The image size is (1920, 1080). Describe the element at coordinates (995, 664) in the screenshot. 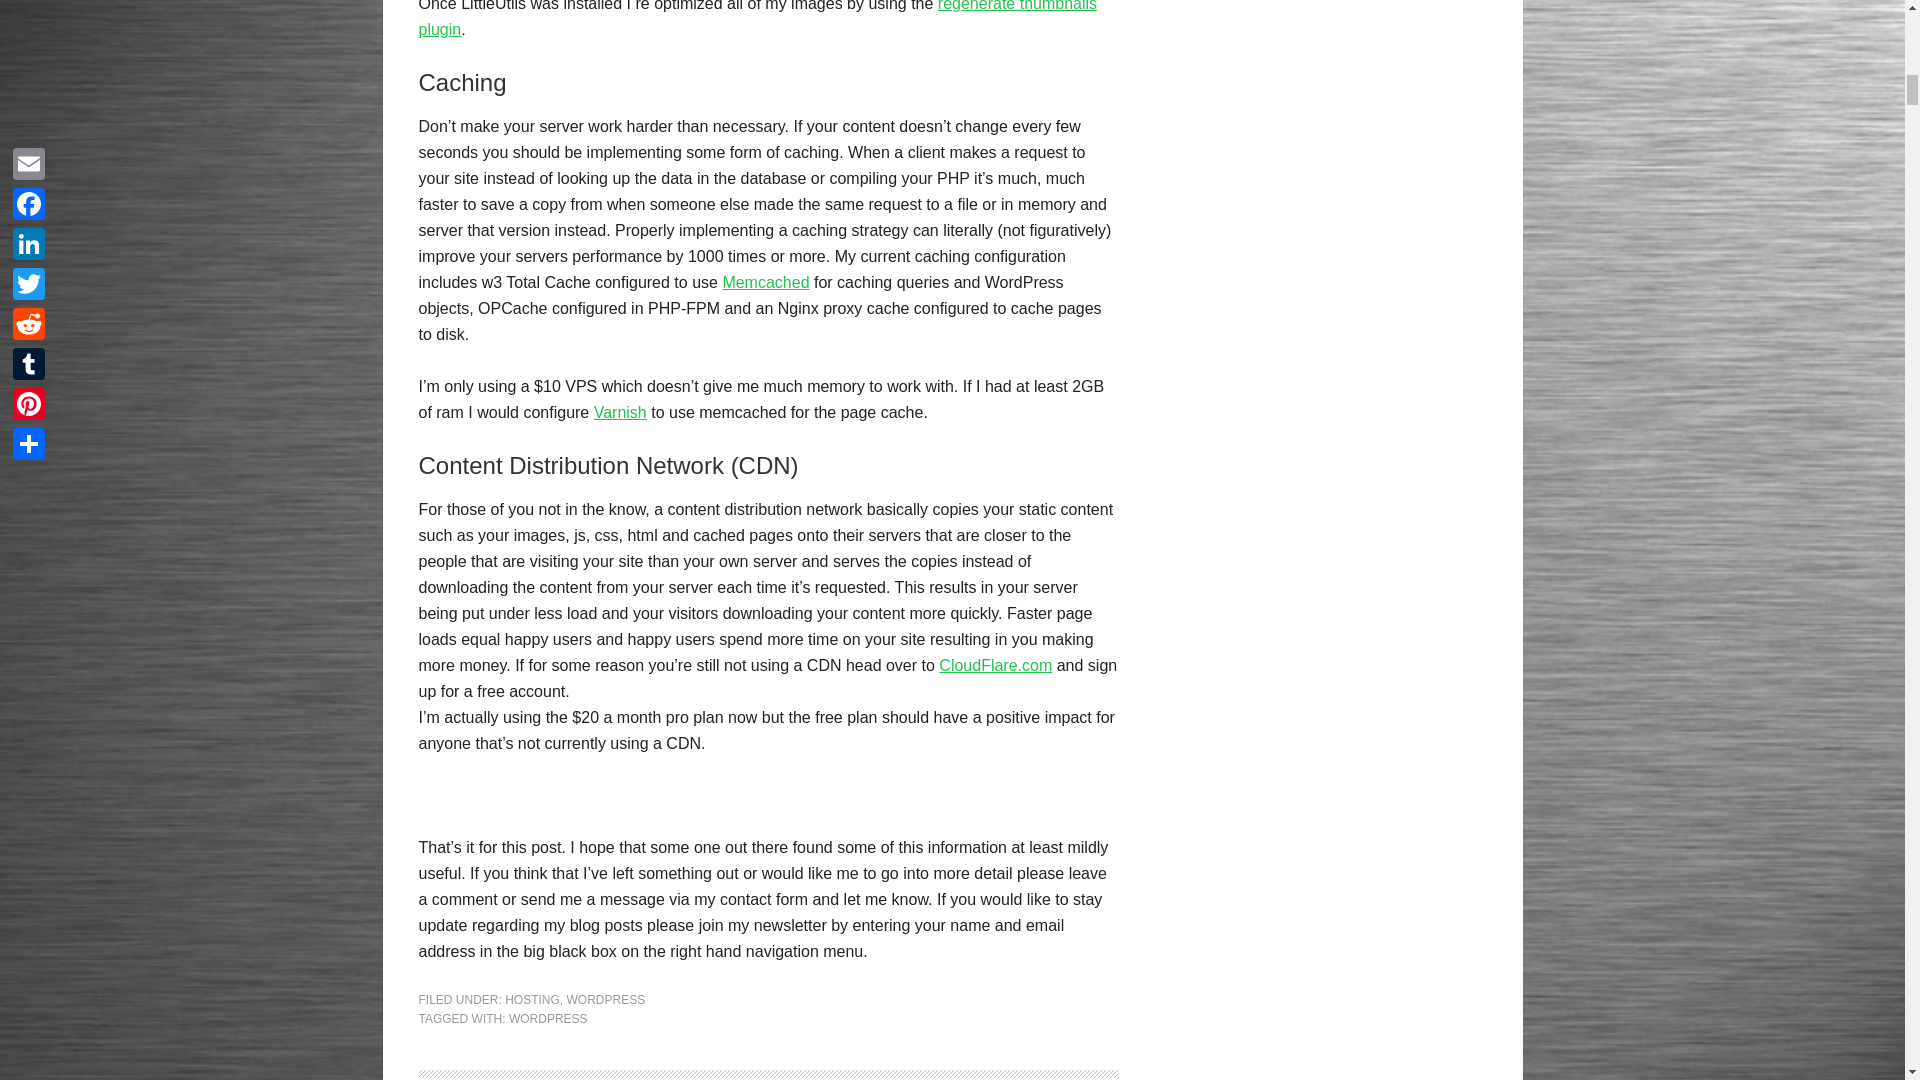

I see `CloudFlare.com` at that location.